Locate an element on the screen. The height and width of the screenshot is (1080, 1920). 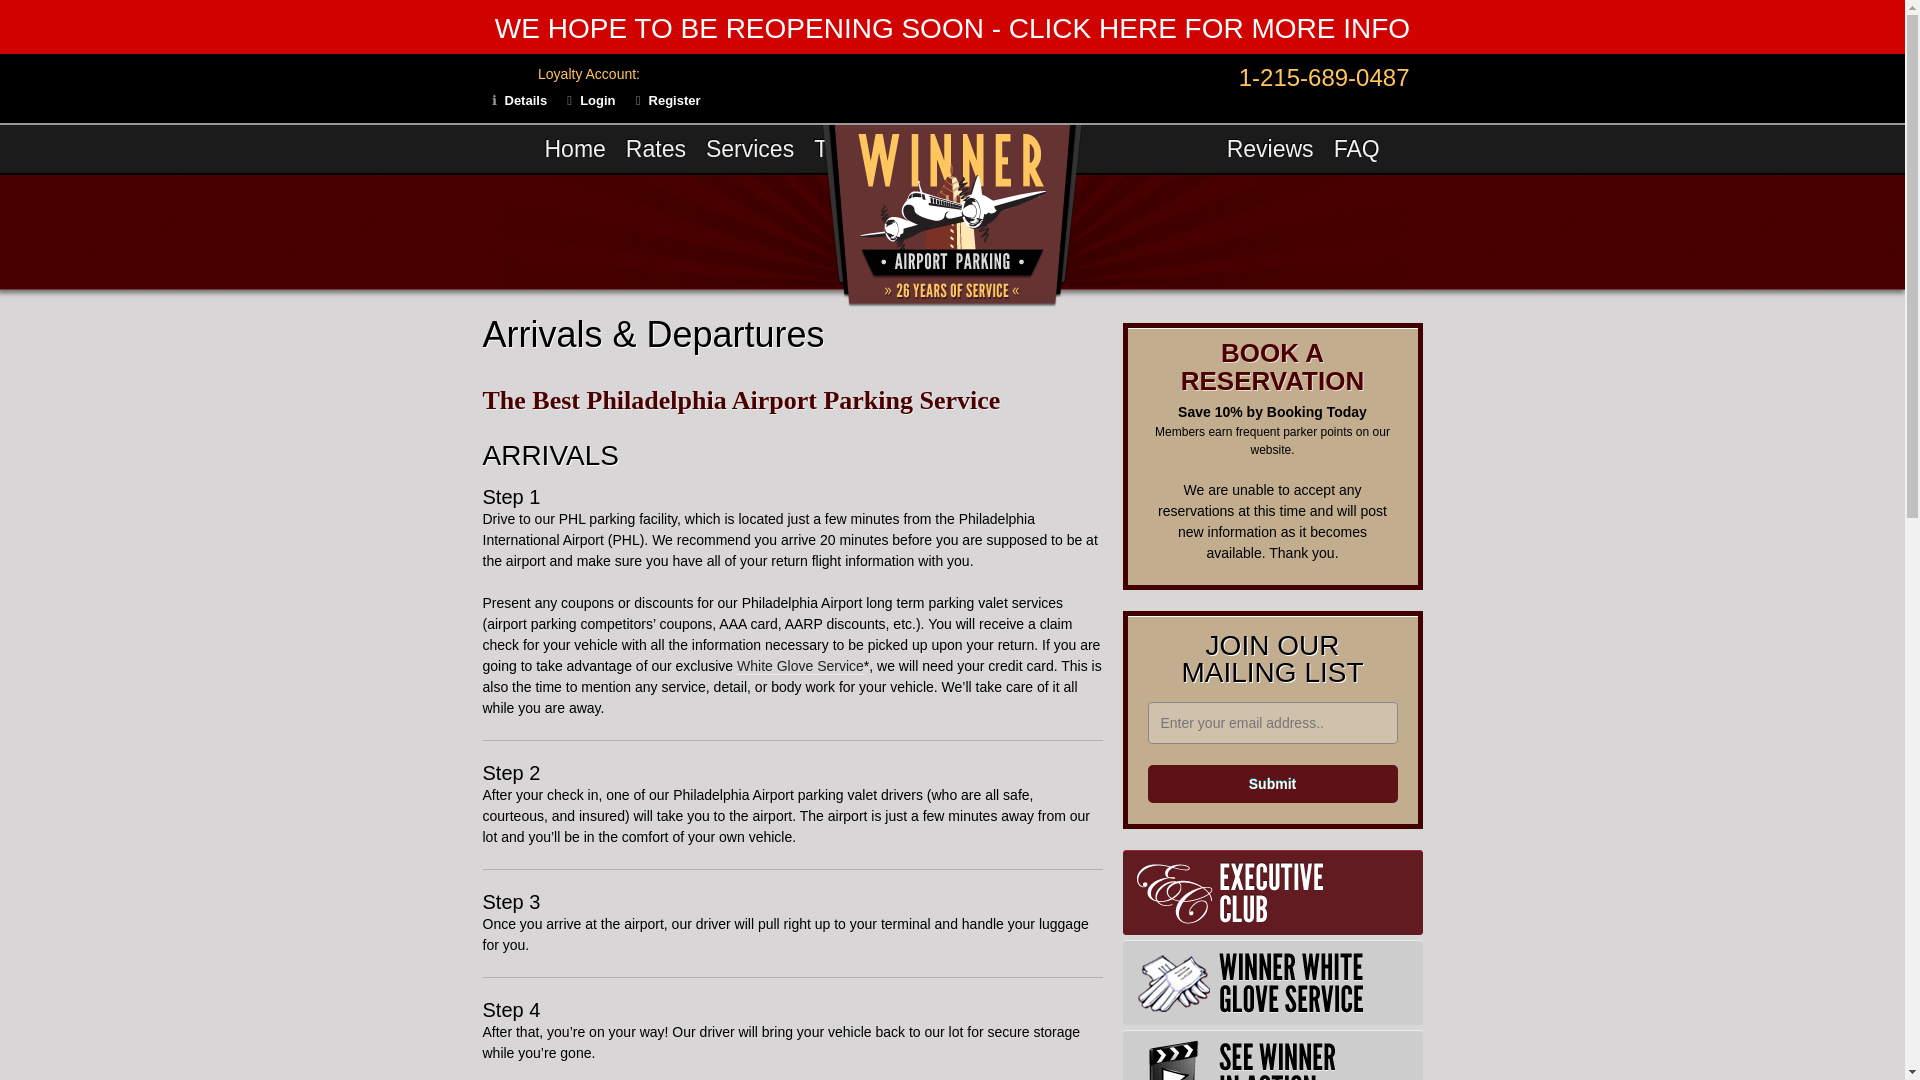
FAQ is located at coordinates (1357, 148).